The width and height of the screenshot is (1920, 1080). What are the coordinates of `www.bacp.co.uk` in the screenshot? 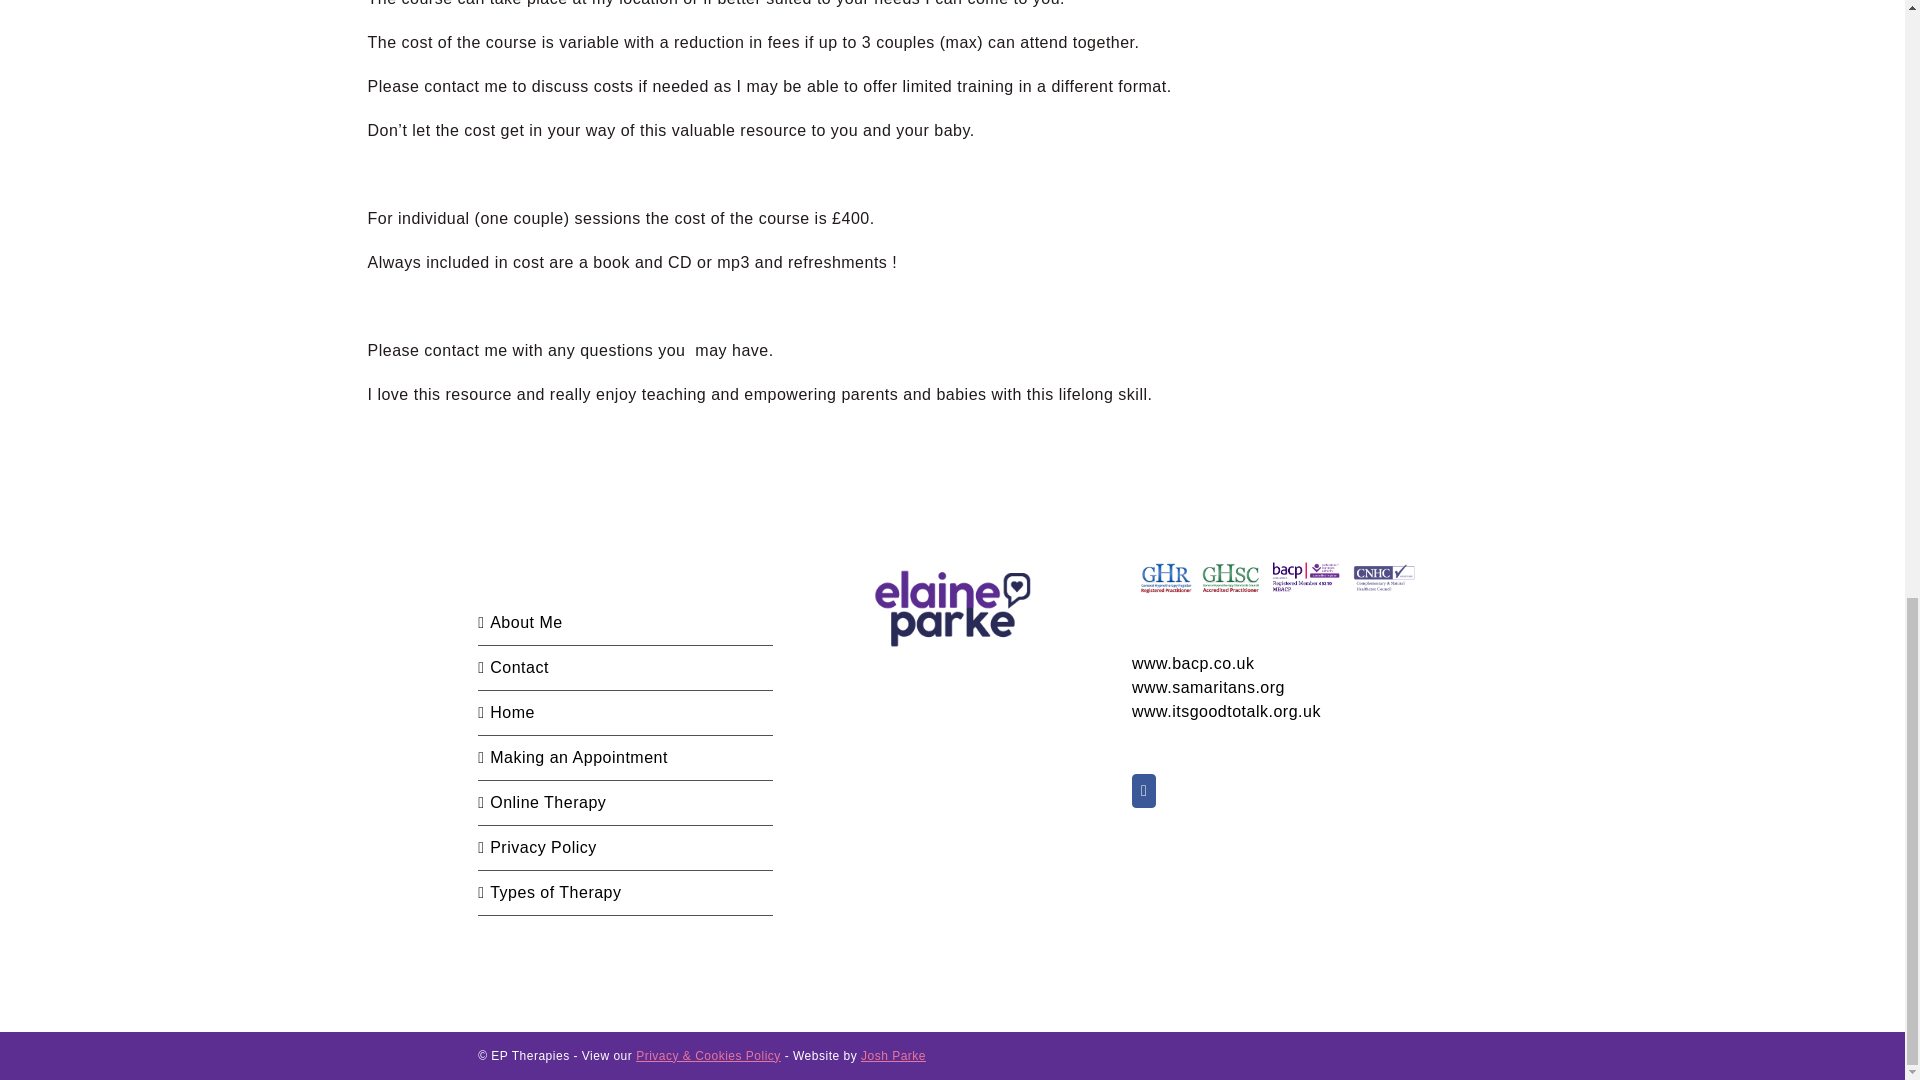 It's located at (1194, 662).